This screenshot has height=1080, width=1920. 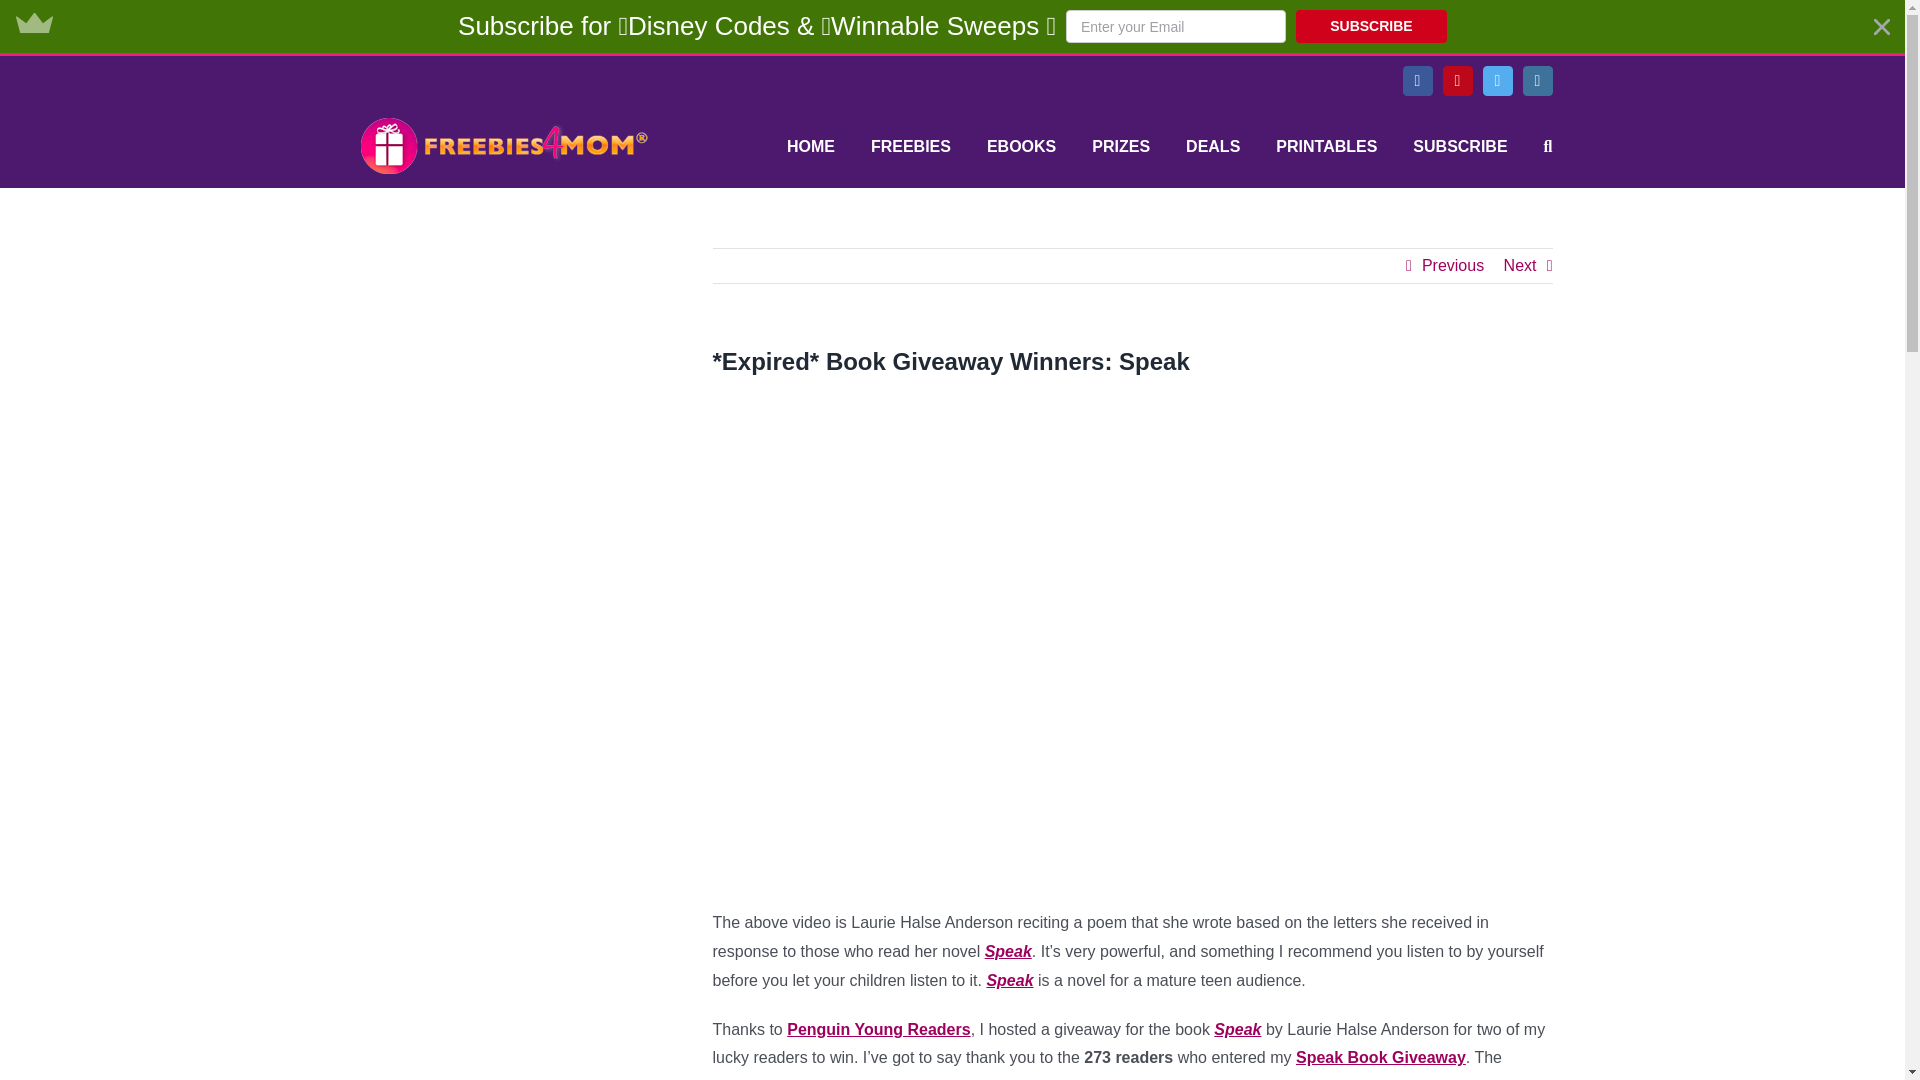 What do you see at coordinates (1456, 80) in the screenshot?
I see `Pinterest` at bounding box center [1456, 80].